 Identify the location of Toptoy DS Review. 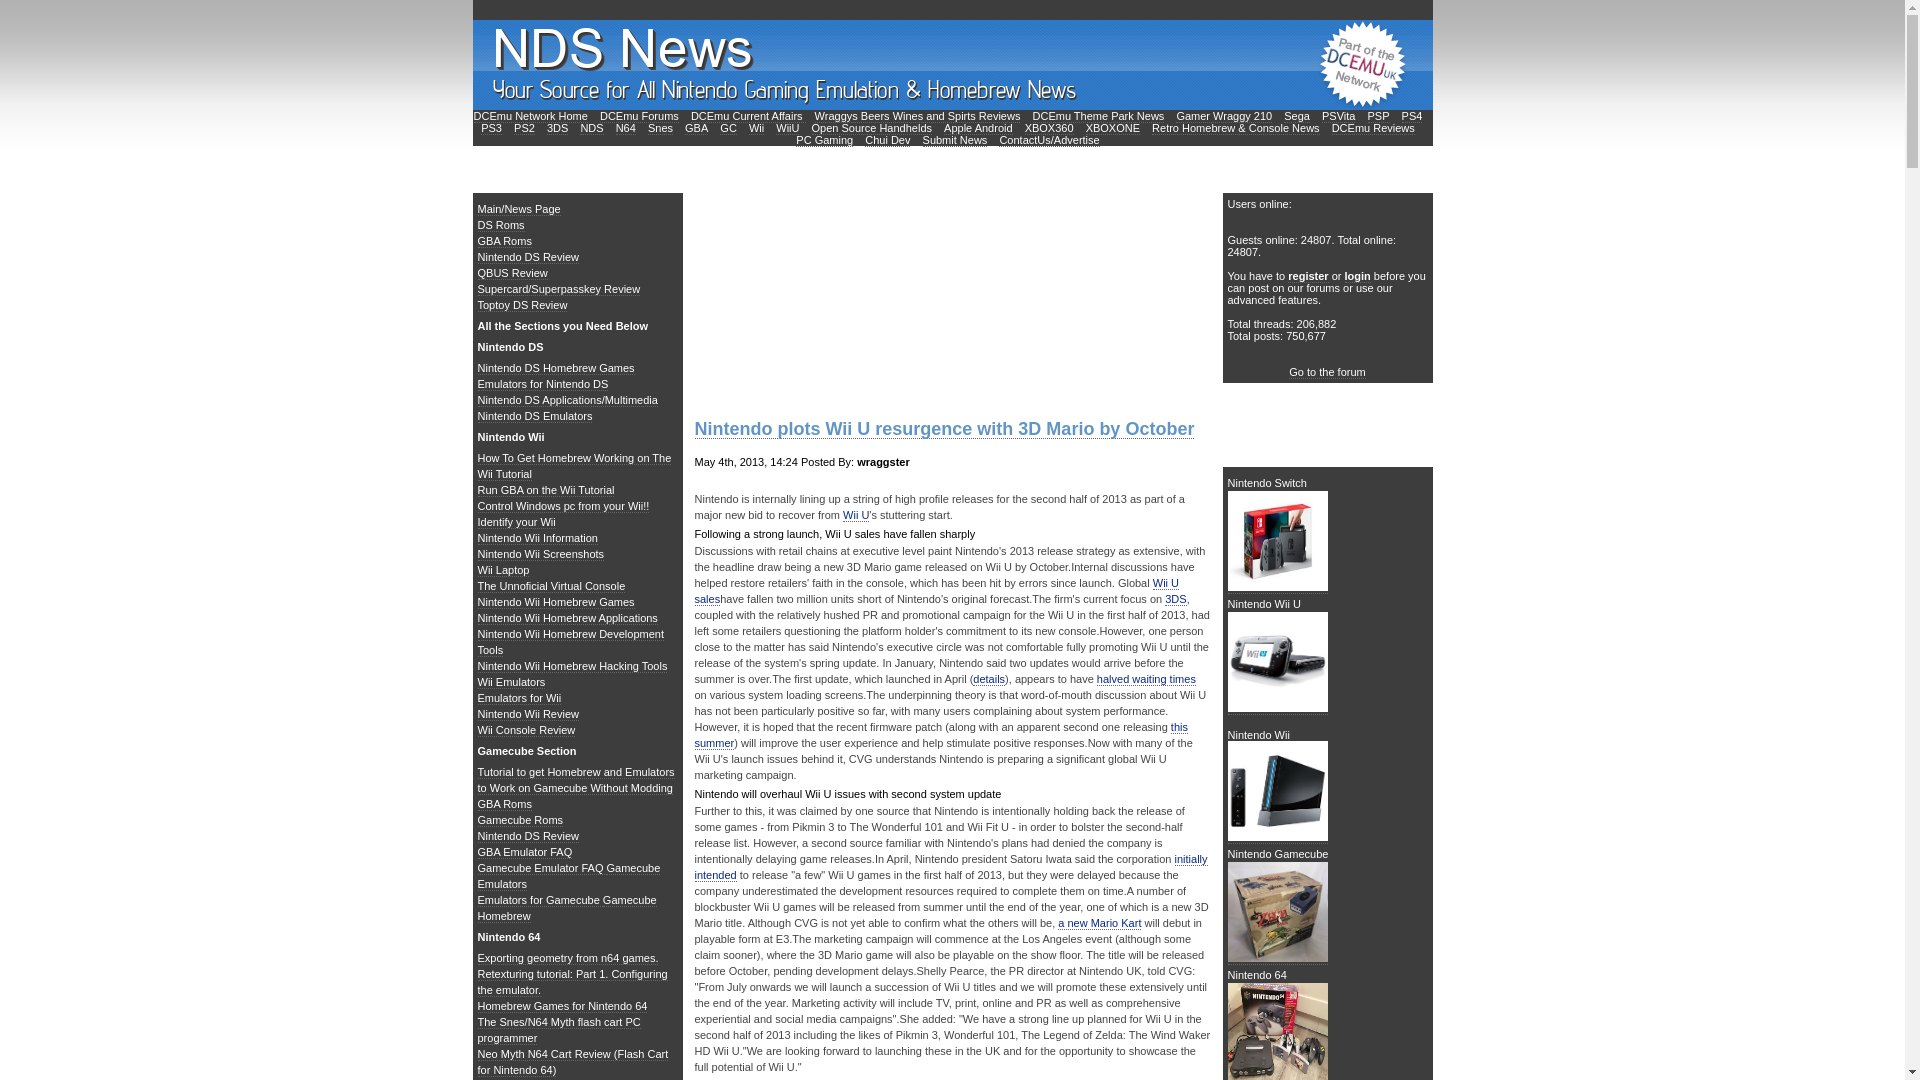
(523, 306).